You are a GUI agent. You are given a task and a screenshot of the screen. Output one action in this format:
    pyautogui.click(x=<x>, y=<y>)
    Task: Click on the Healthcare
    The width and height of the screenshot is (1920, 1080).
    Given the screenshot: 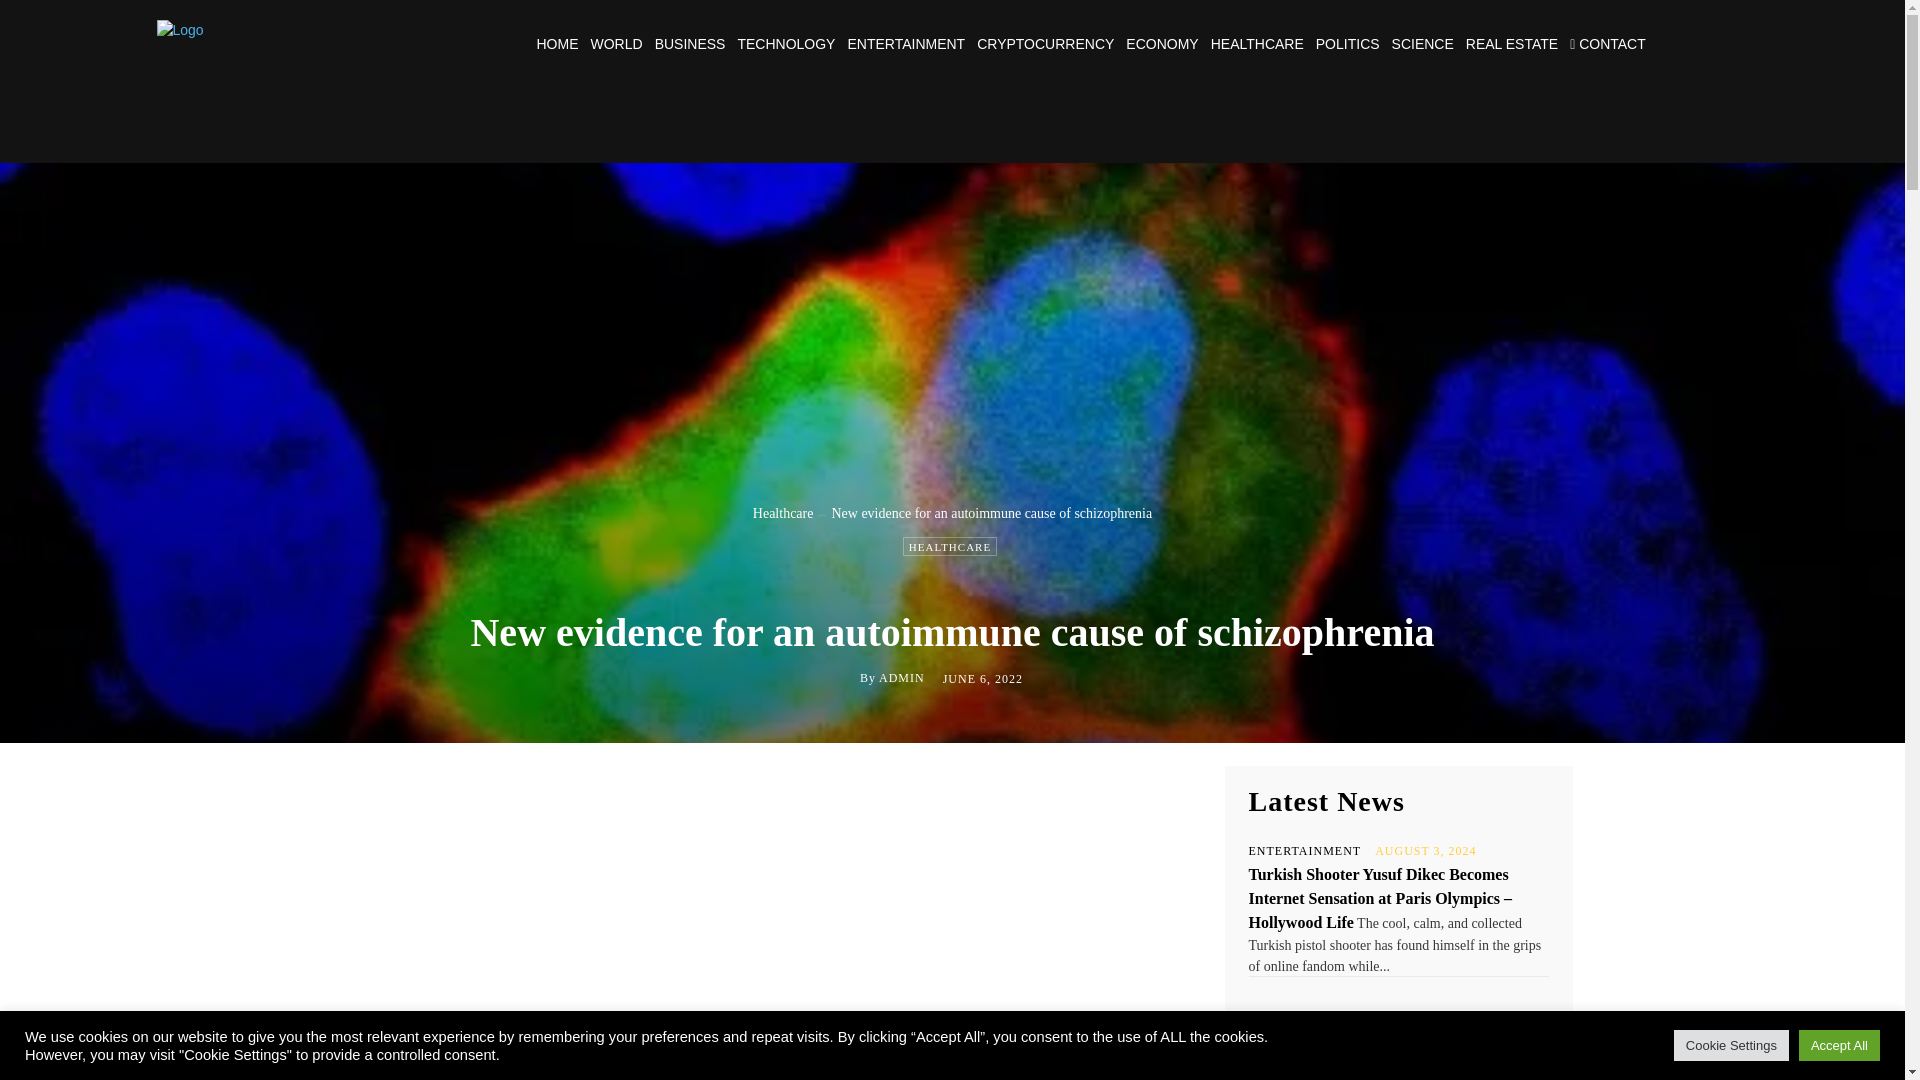 What is the action you would take?
    pyautogui.click(x=783, y=513)
    